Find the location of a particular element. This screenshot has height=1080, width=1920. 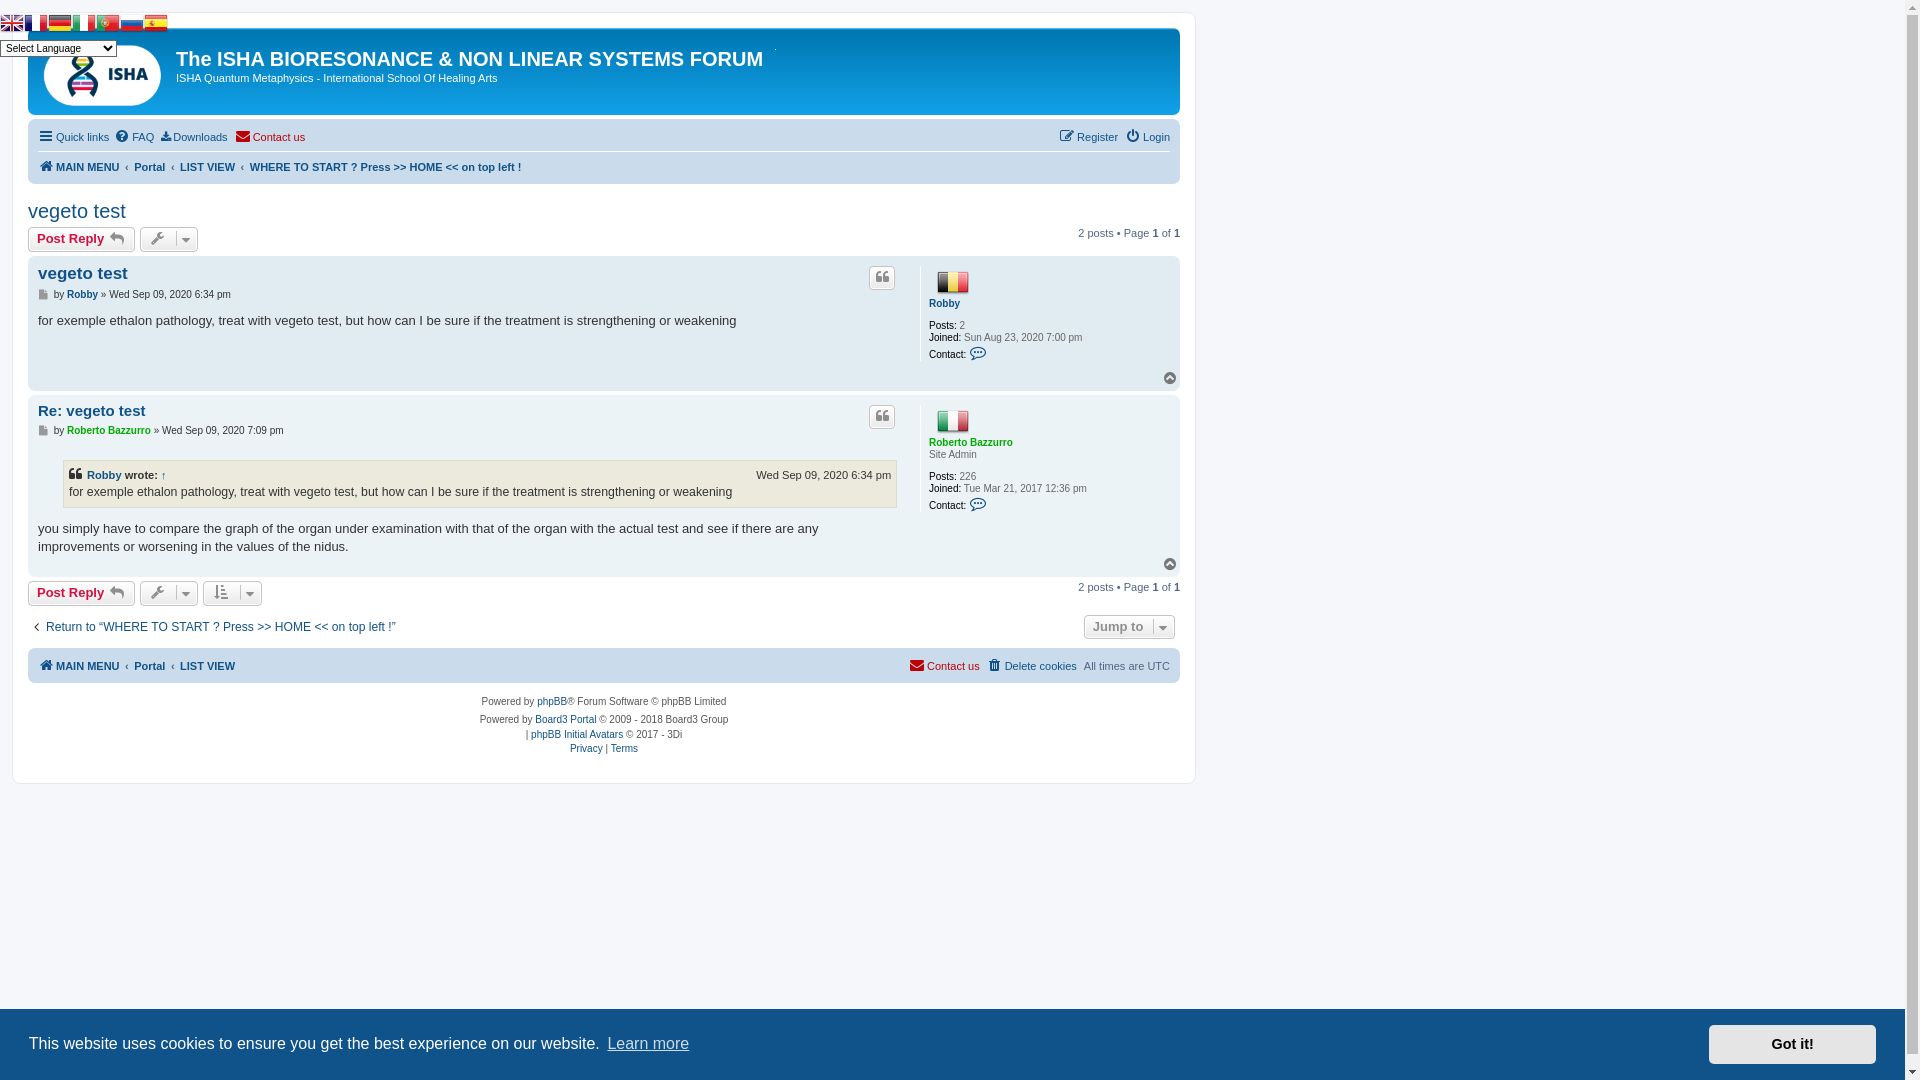

Downloads is located at coordinates (194, 137).